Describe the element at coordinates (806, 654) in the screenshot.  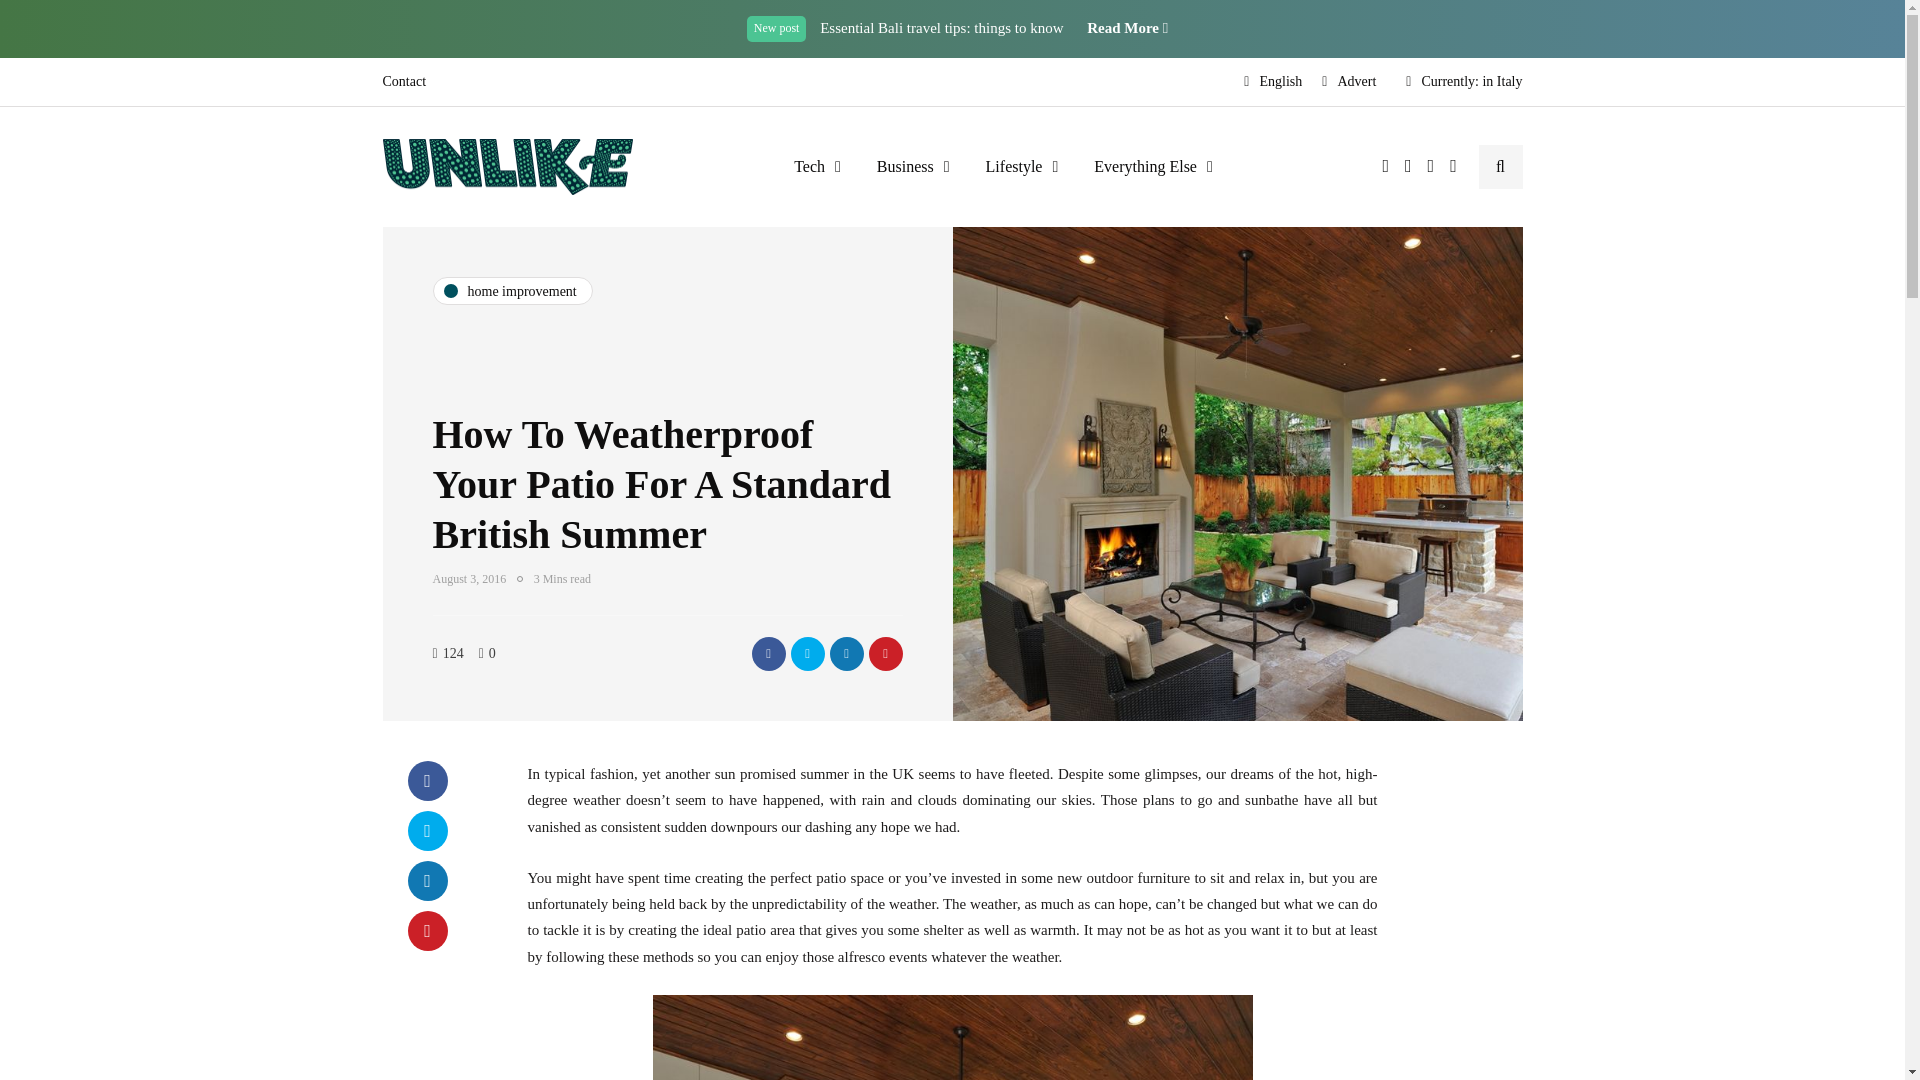
I see `Tweet this` at that location.